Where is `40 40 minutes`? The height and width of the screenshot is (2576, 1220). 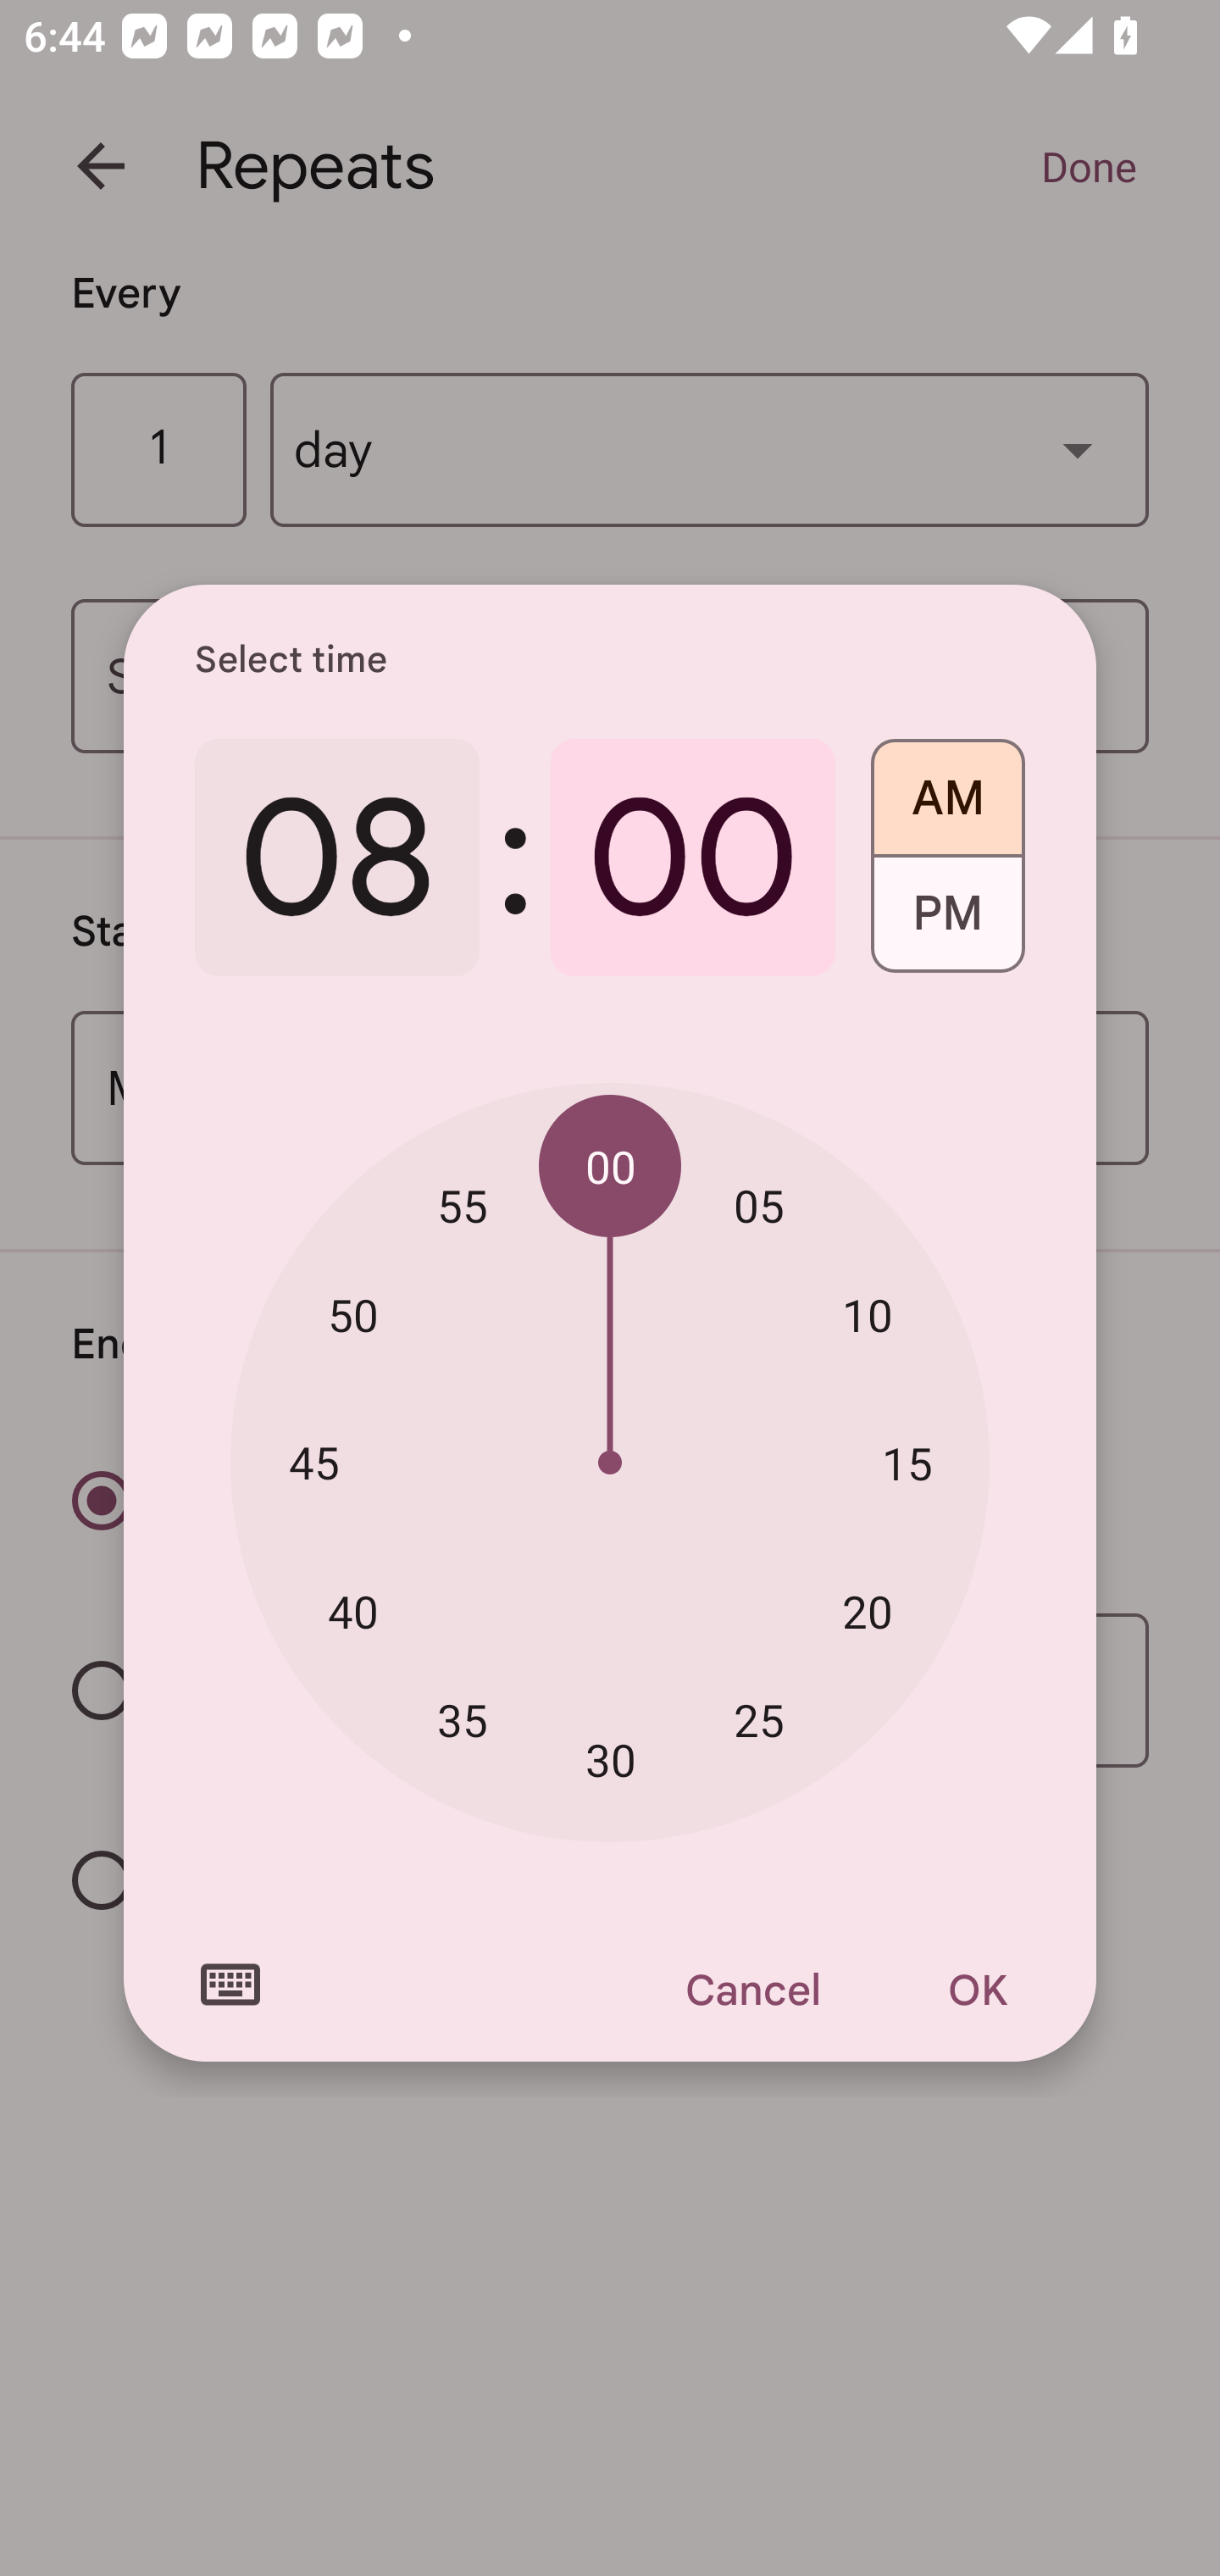 40 40 minutes is located at coordinates (352, 1611).